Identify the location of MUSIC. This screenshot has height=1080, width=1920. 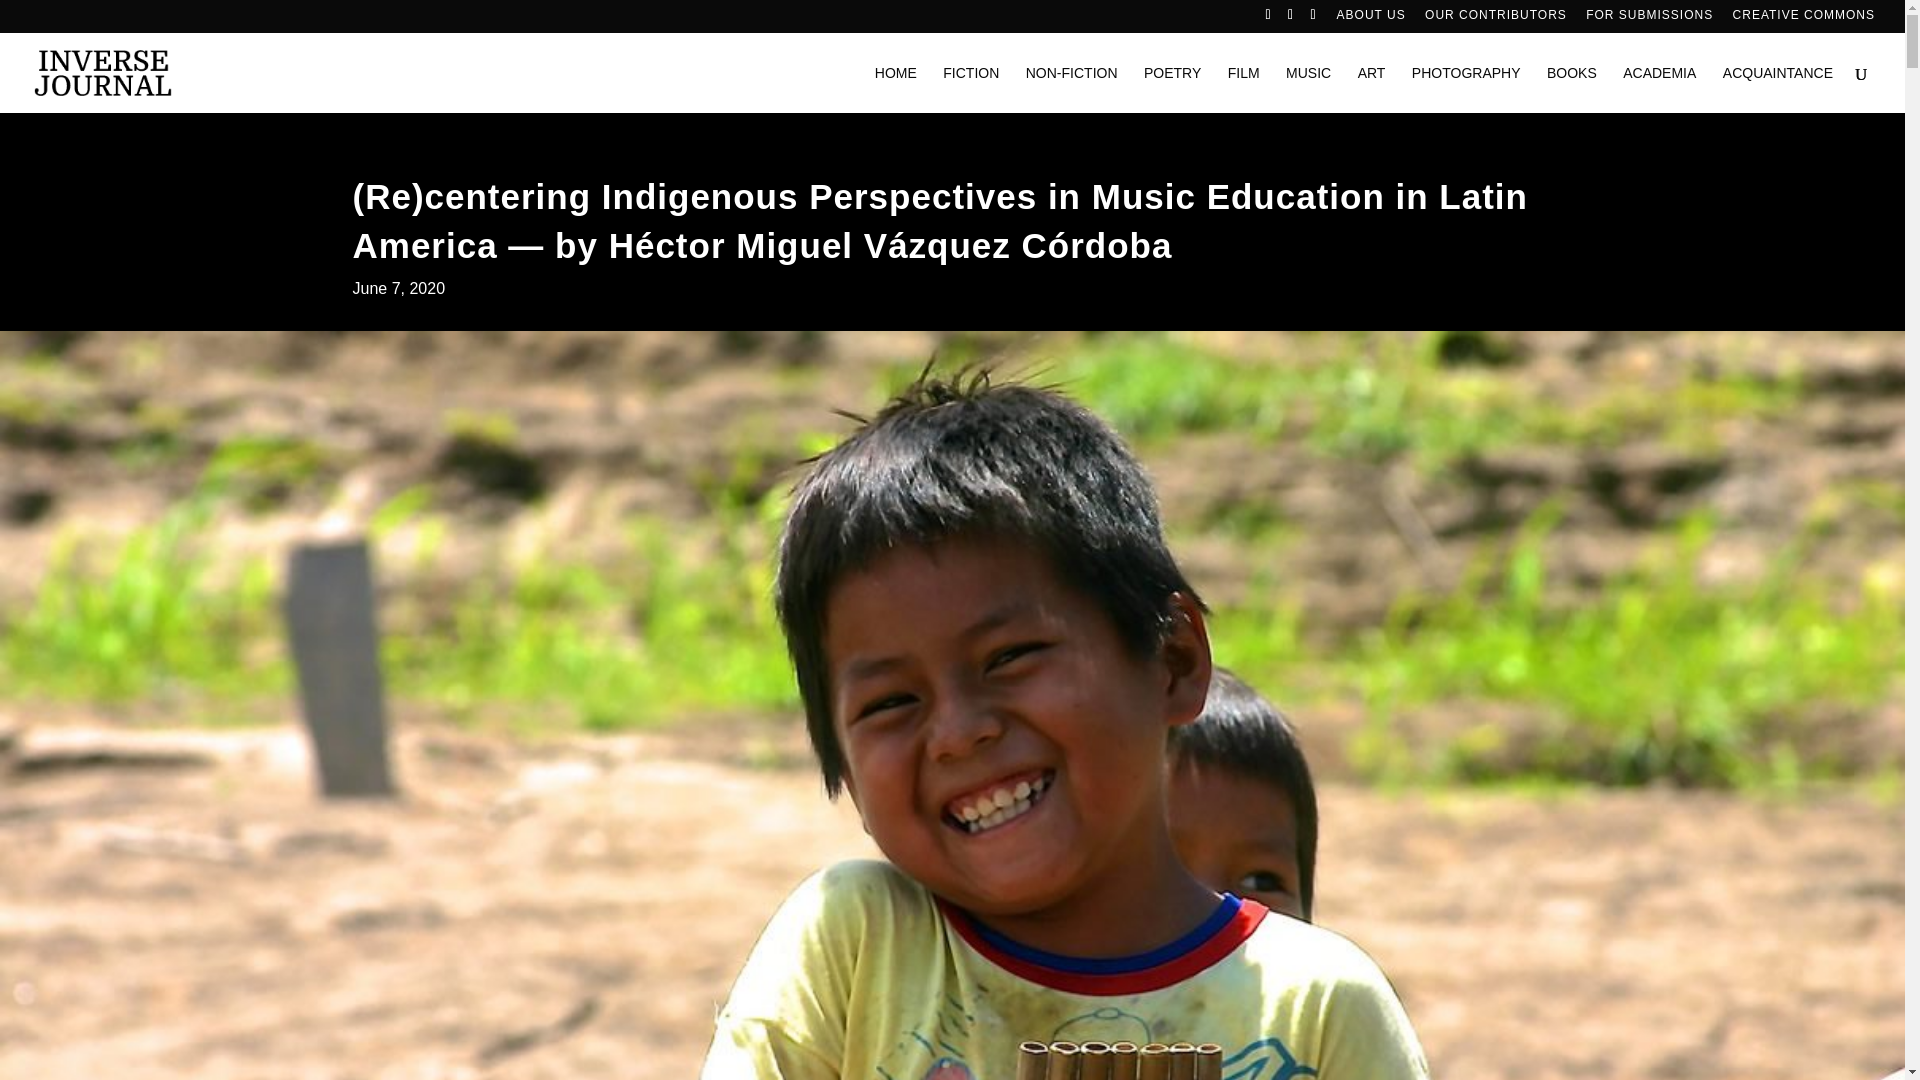
(1308, 89).